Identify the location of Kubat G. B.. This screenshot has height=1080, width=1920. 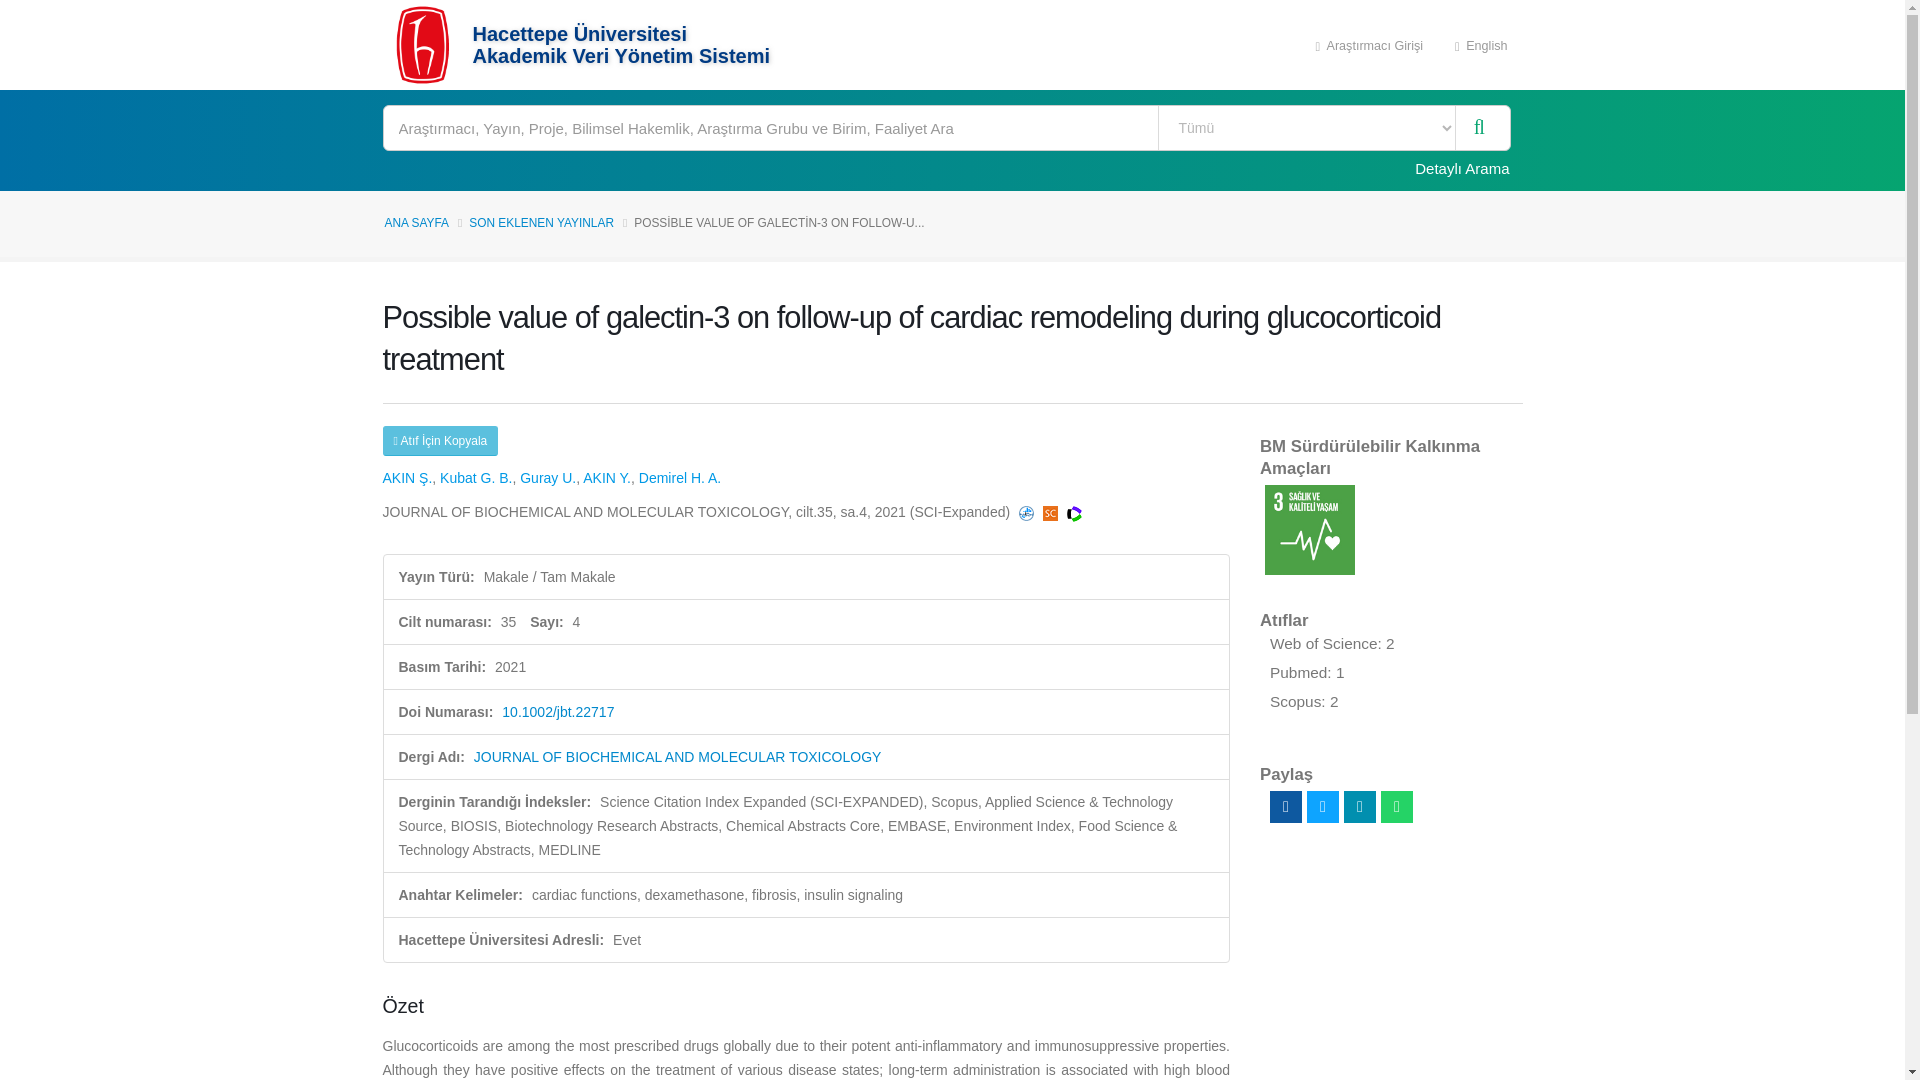
(476, 478).